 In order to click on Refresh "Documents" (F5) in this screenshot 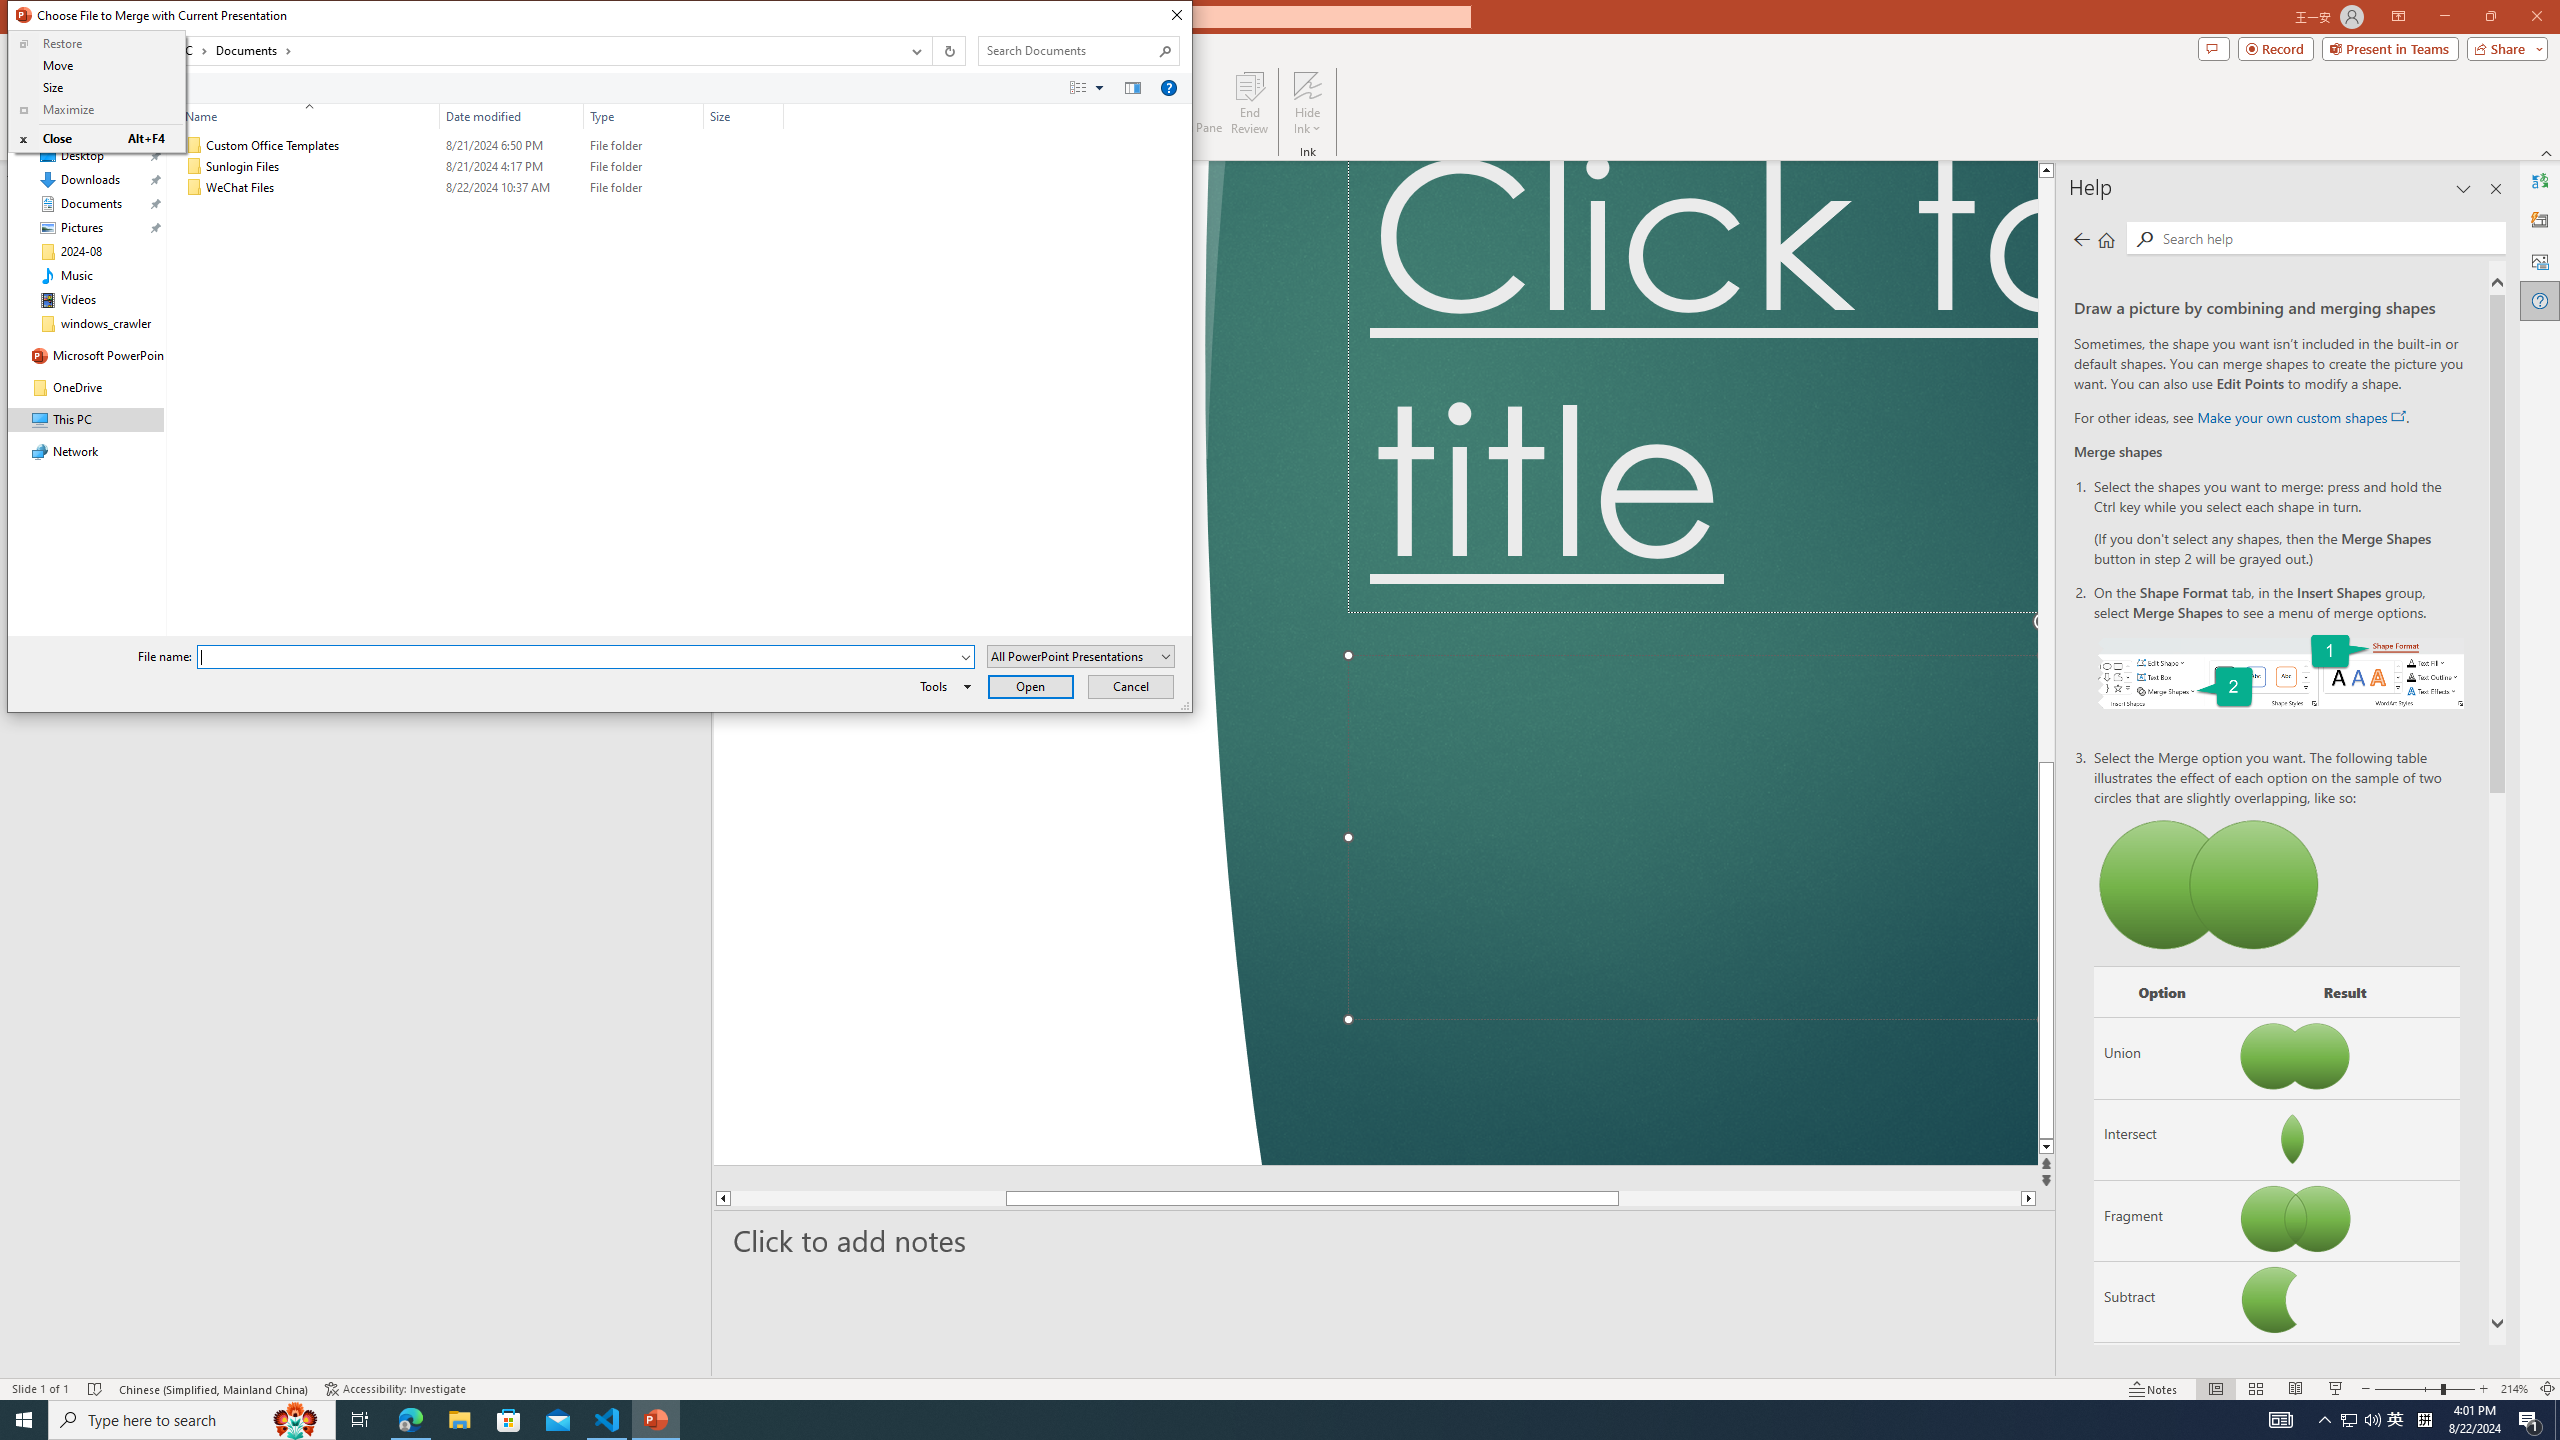, I will do `click(948, 51)`.